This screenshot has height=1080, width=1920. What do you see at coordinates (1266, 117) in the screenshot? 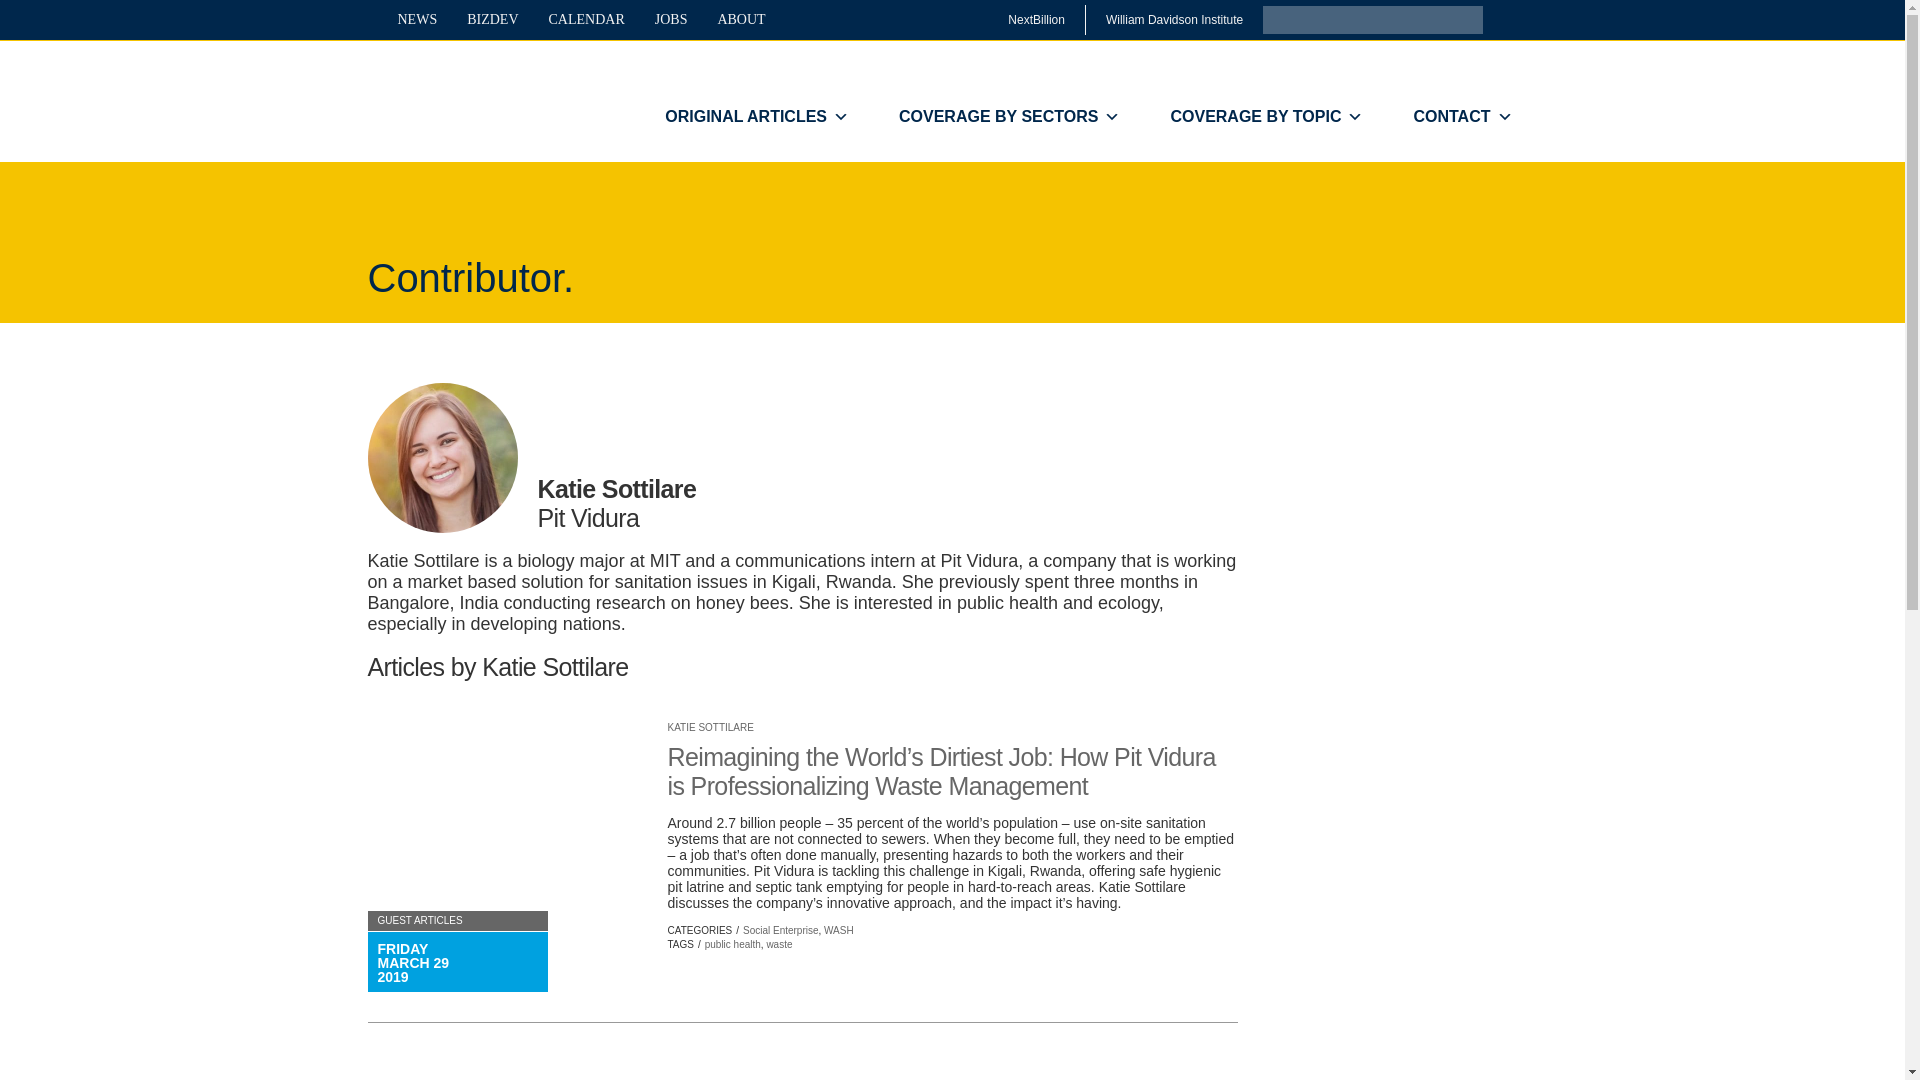
I see `COVERAGE BY TOPIC` at bounding box center [1266, 117].